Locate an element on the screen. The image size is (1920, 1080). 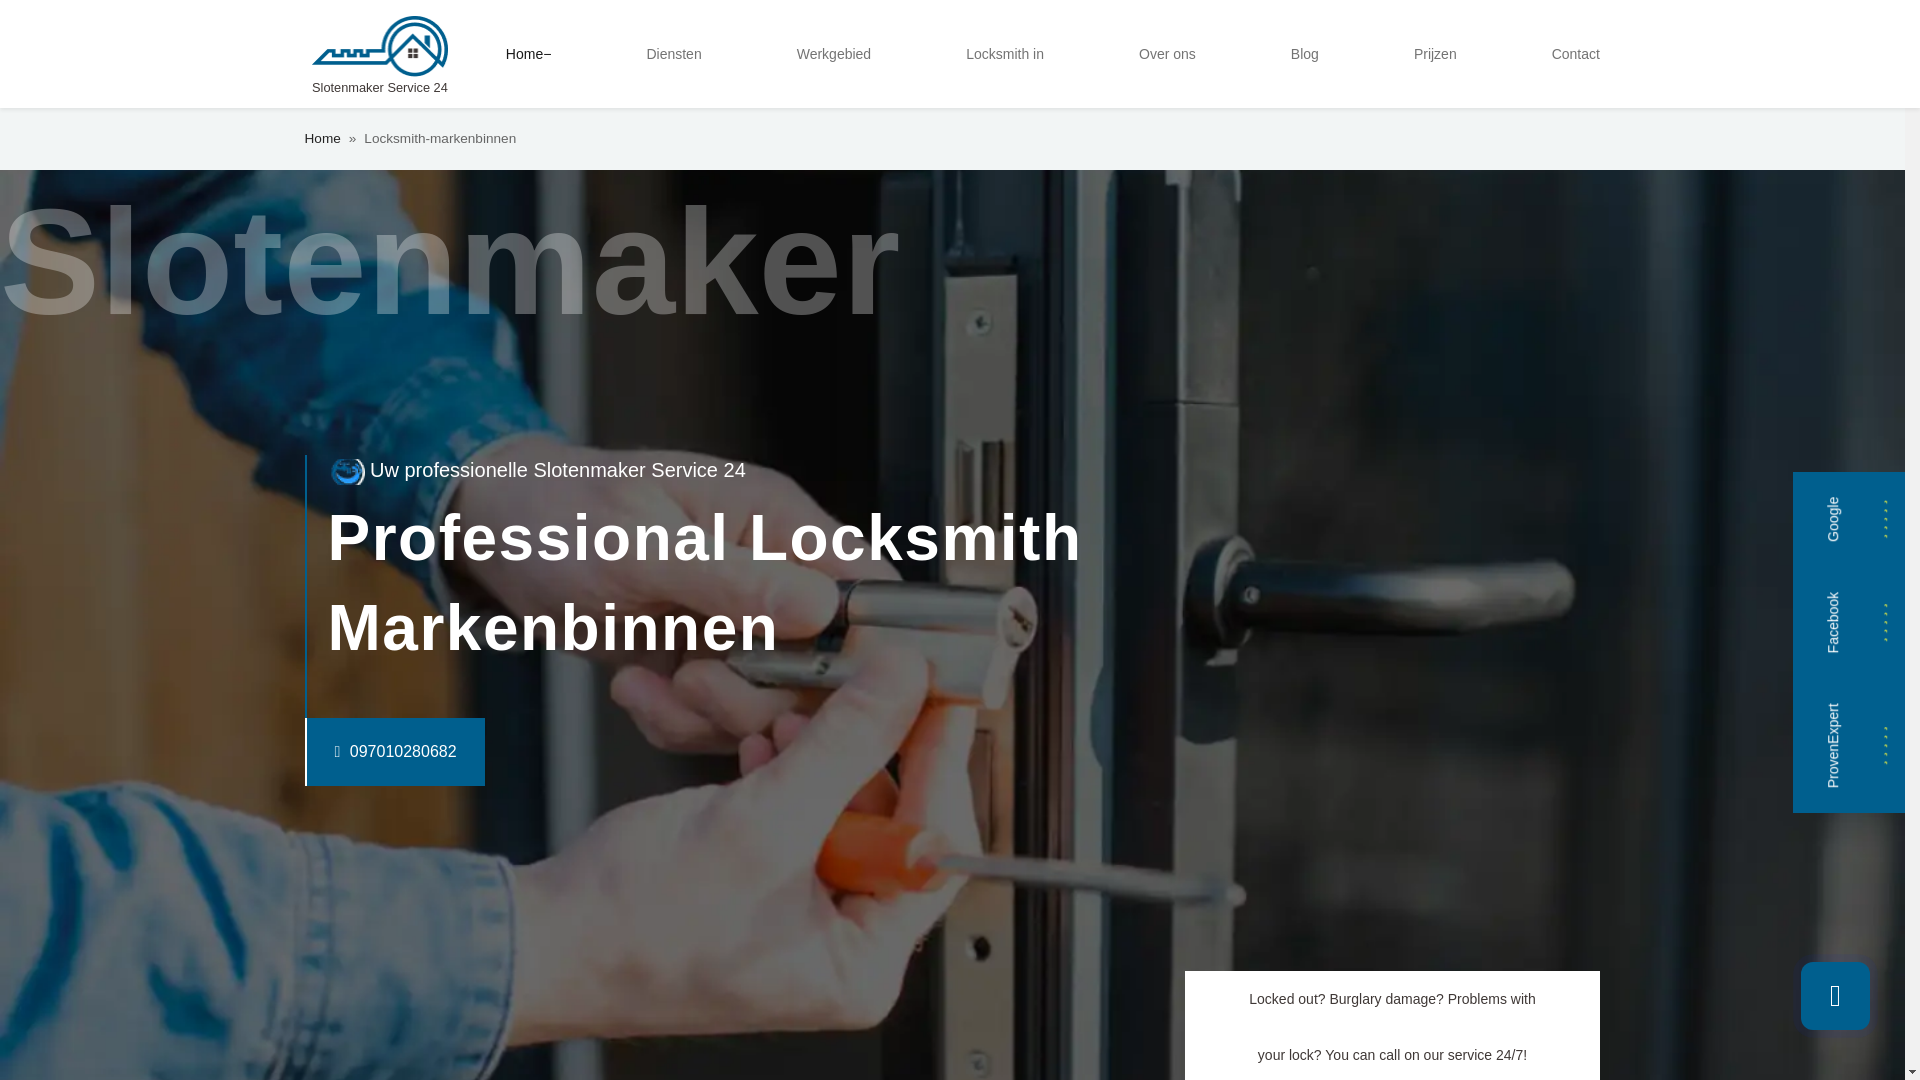
Diensten is located at coordinates (672, 54).